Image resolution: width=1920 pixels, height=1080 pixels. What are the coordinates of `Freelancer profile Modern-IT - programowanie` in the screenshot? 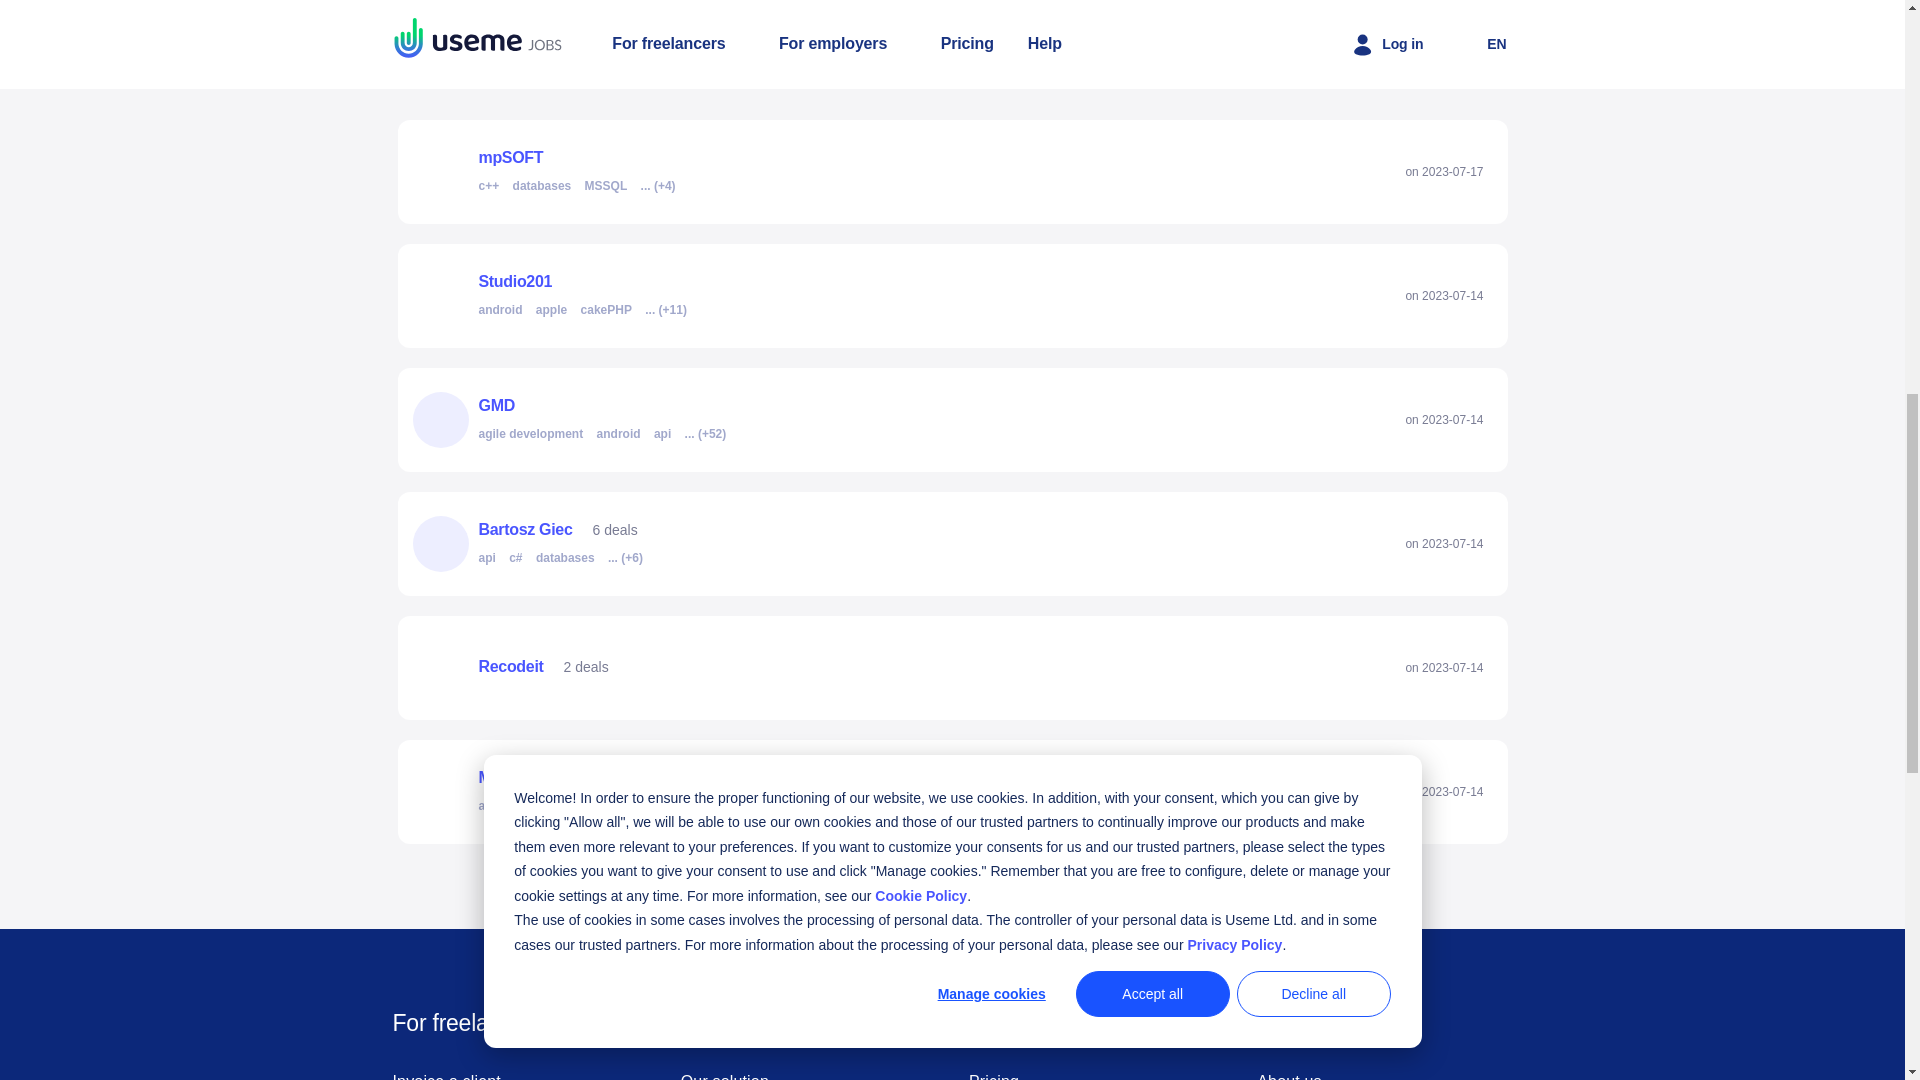 It's located at (668, 791).